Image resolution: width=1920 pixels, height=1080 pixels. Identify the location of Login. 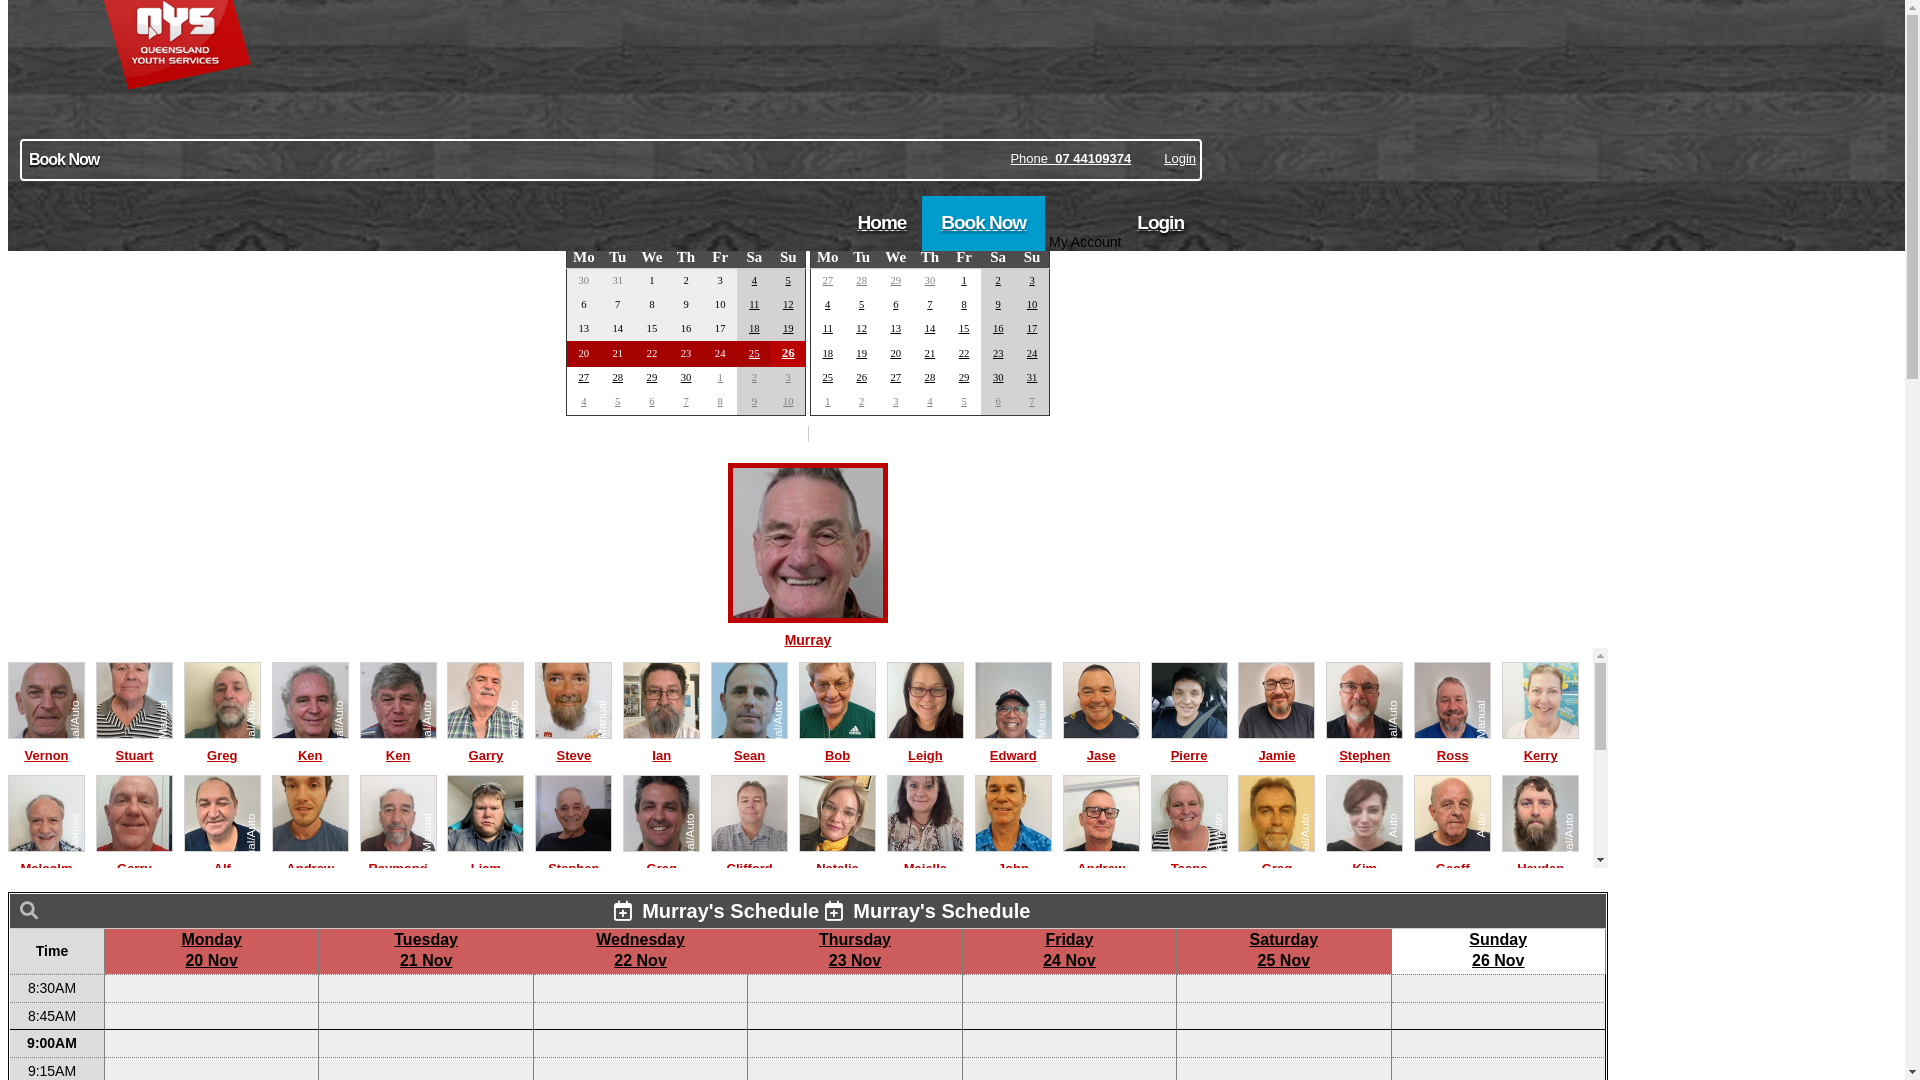
(1180, 159).